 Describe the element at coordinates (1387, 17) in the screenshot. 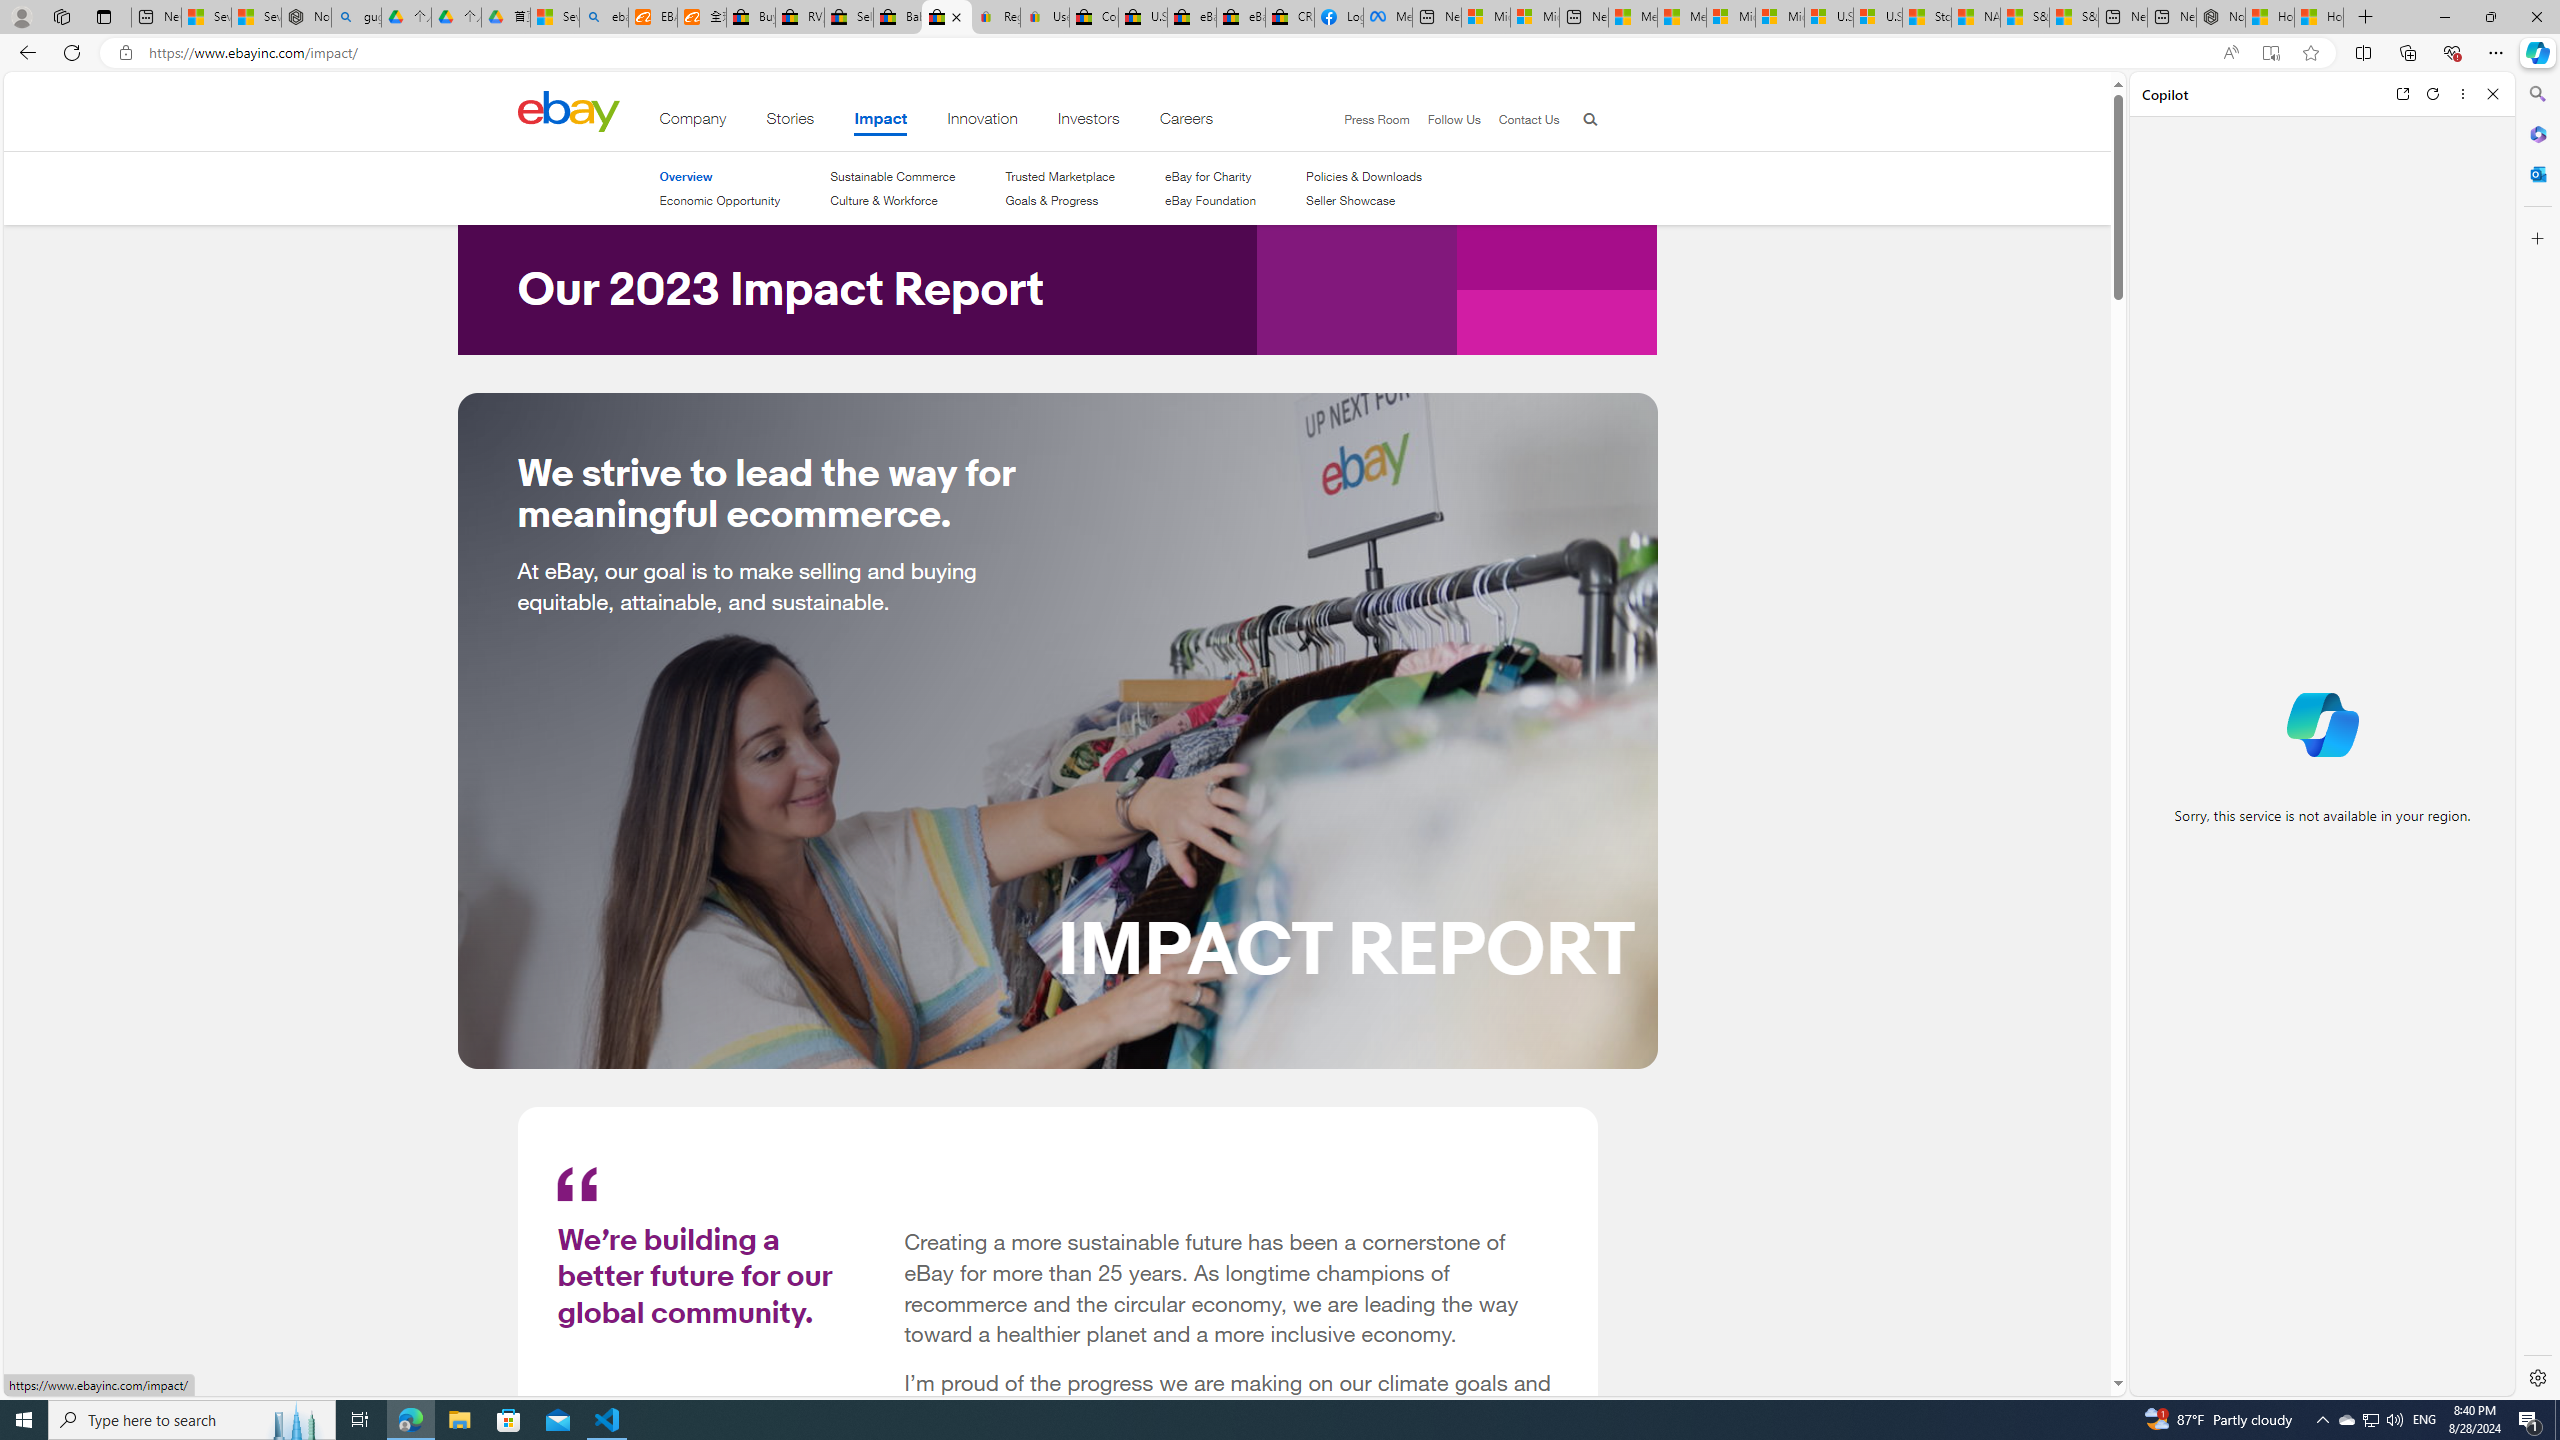

I see `Meta Store` at that location.